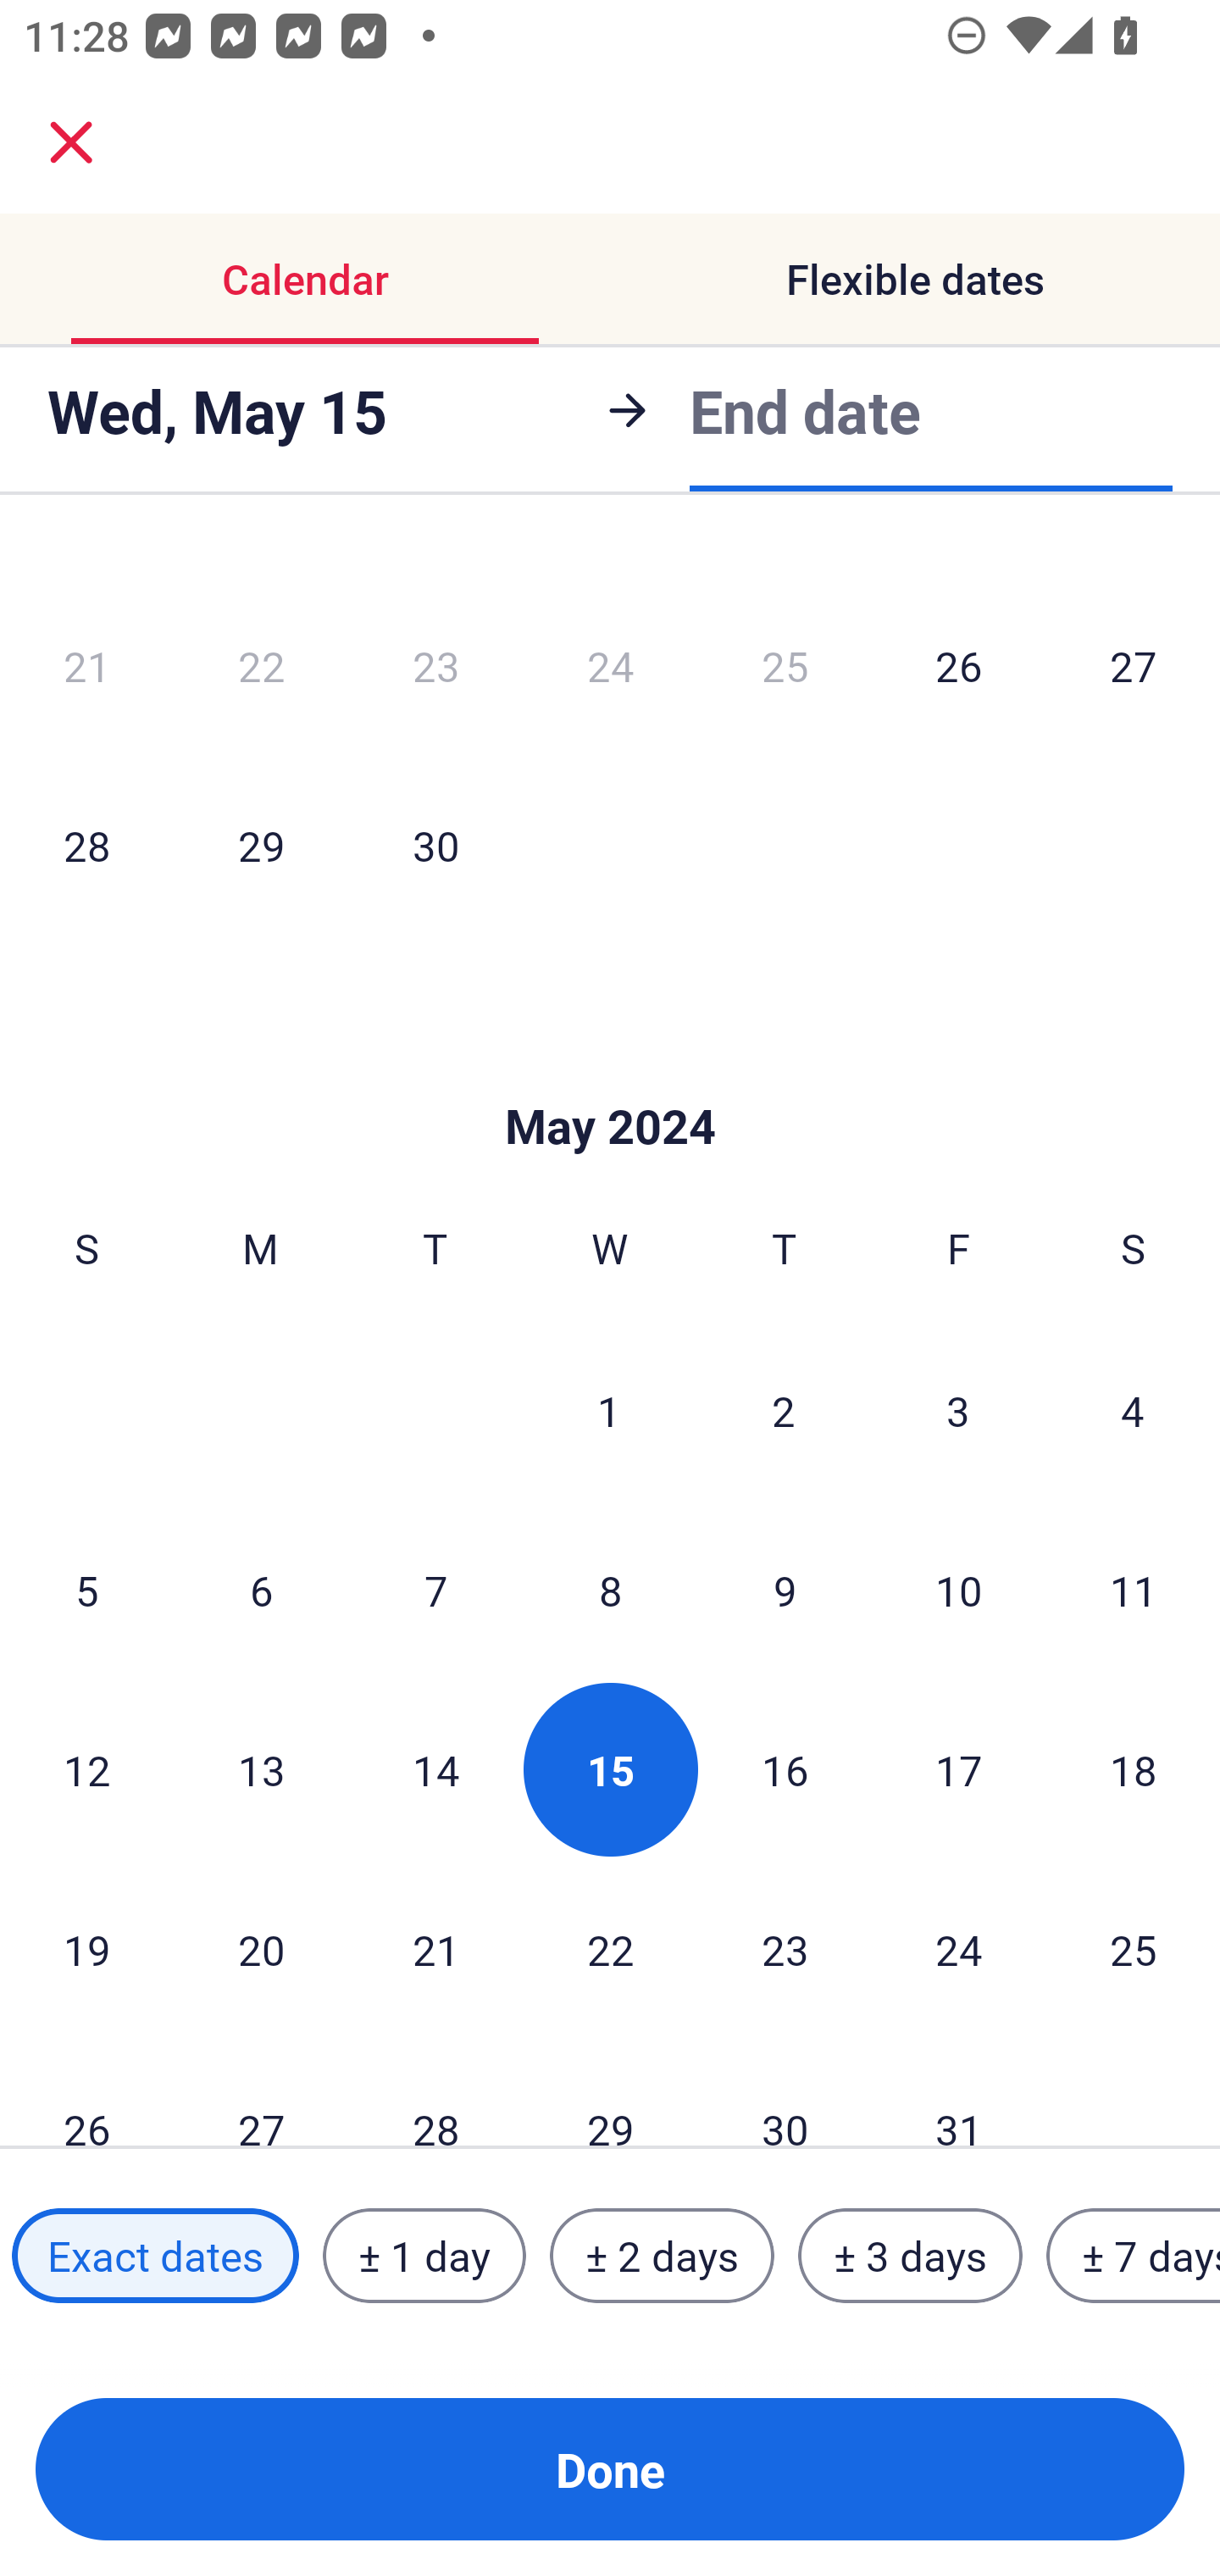 The height and width of the screenshot is (2576, 1220). What do you see at coordinates (610, 1074) in the screenshot?
I see `Skip to Done` at bounding box center [610, 1074].